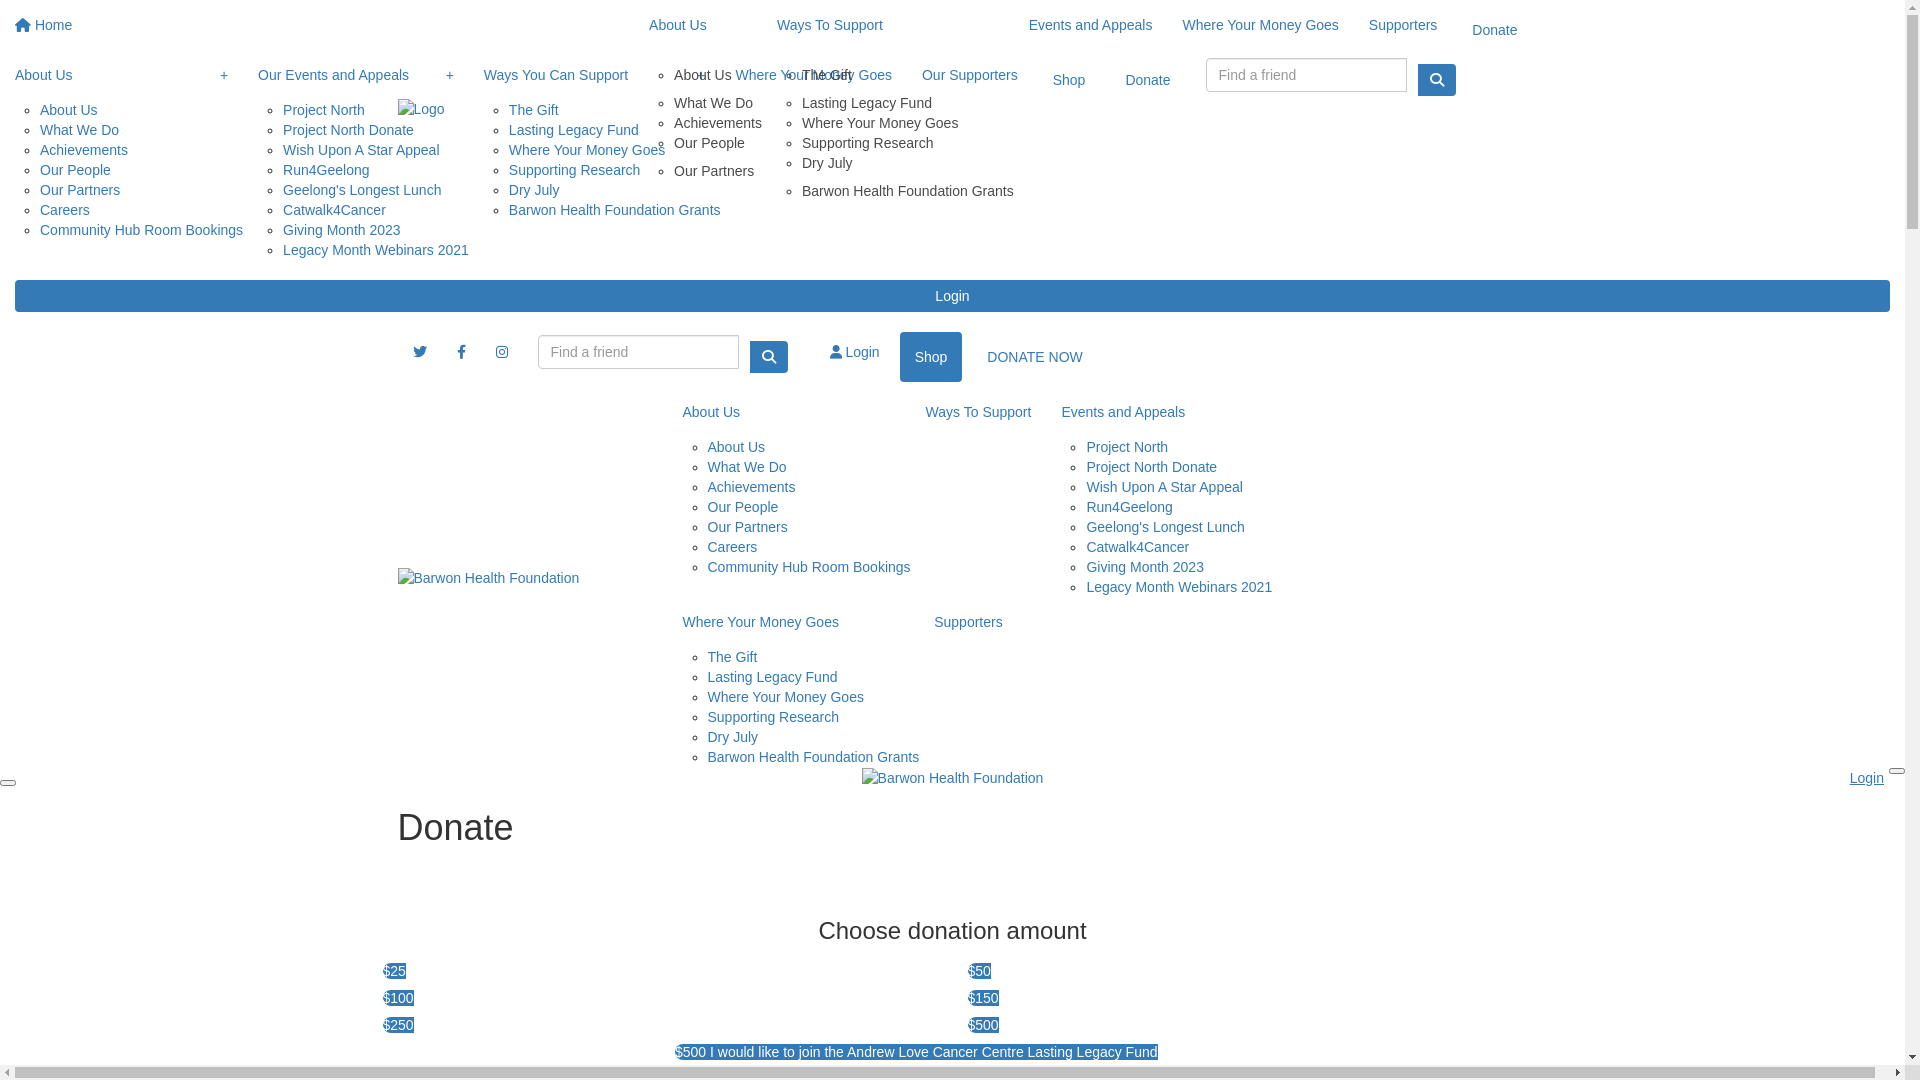 Image resolution: width=1920 pixels, height=1080 pixels. I want to click on What We Do, so click(80, 130).